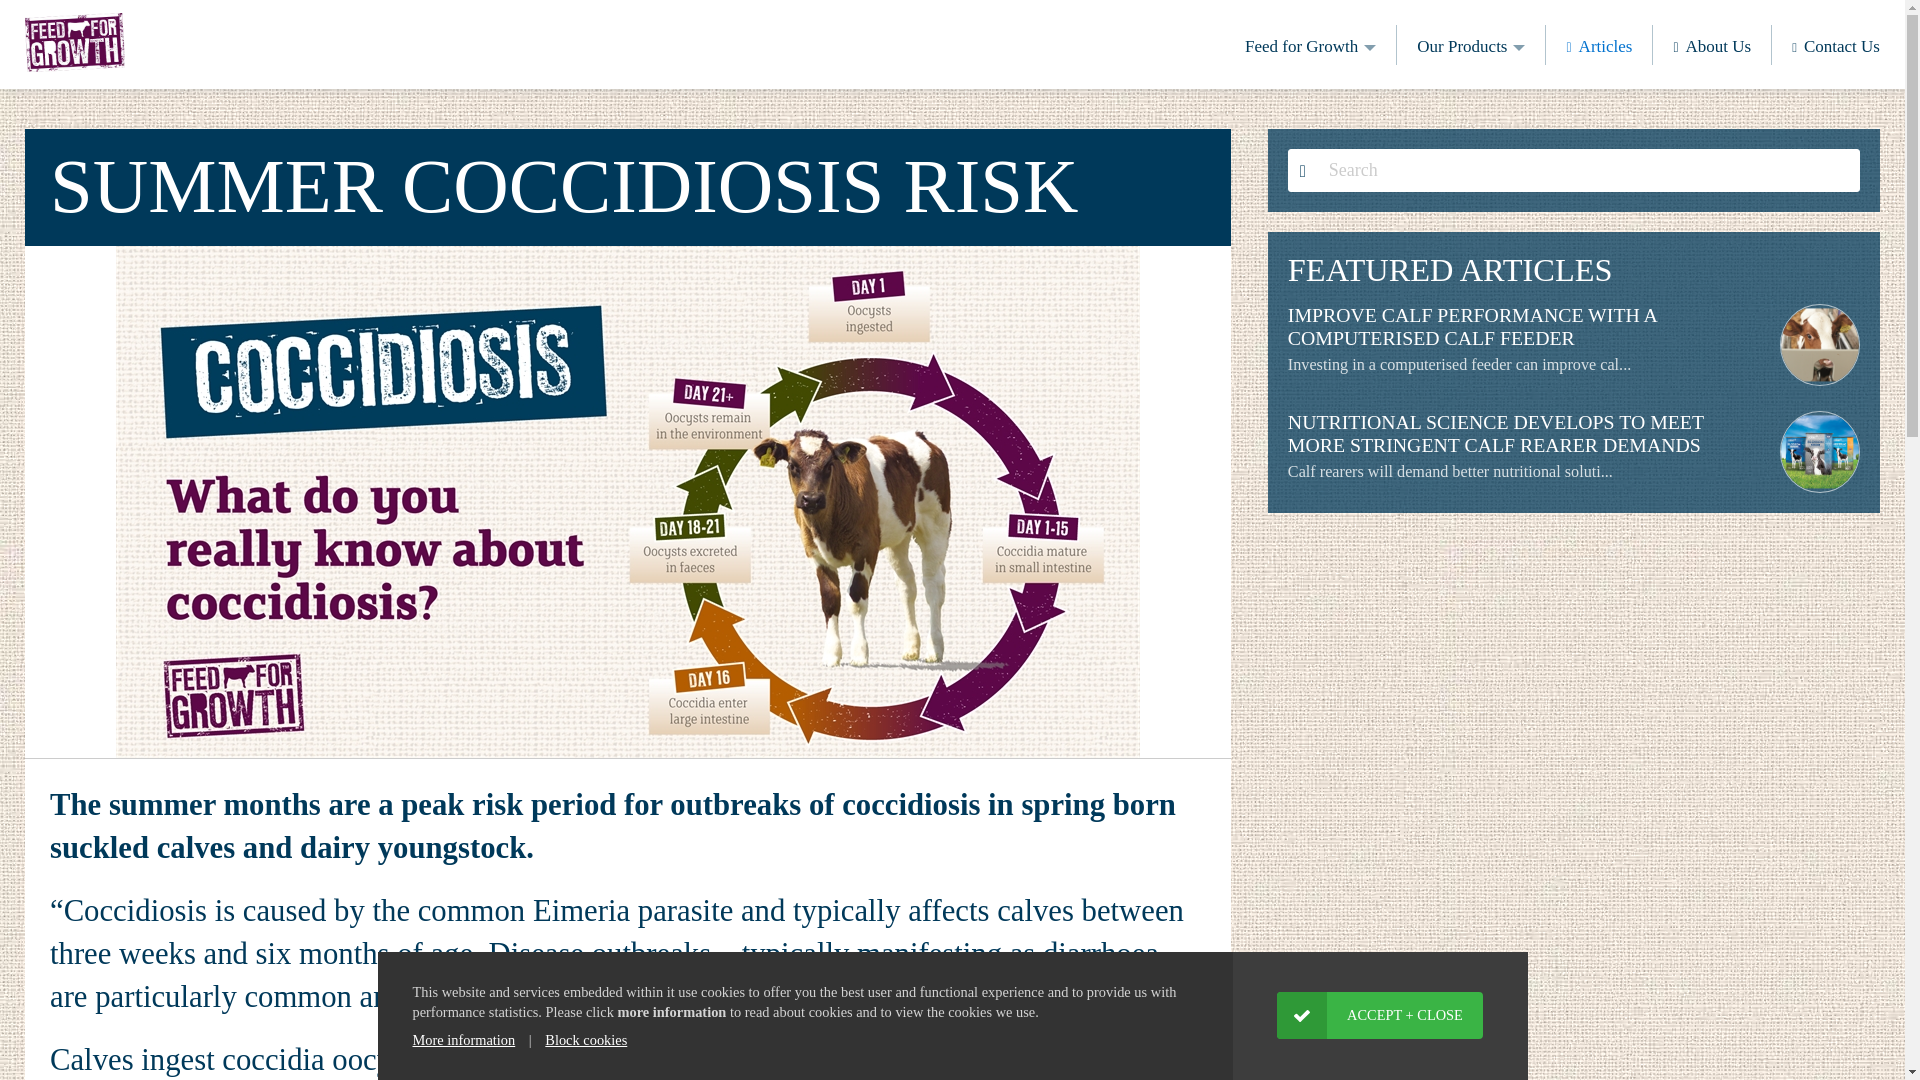 This screenshot has width=1920, height=1080. I want to click on Feed for Growth - Volac, so click(74, 42).